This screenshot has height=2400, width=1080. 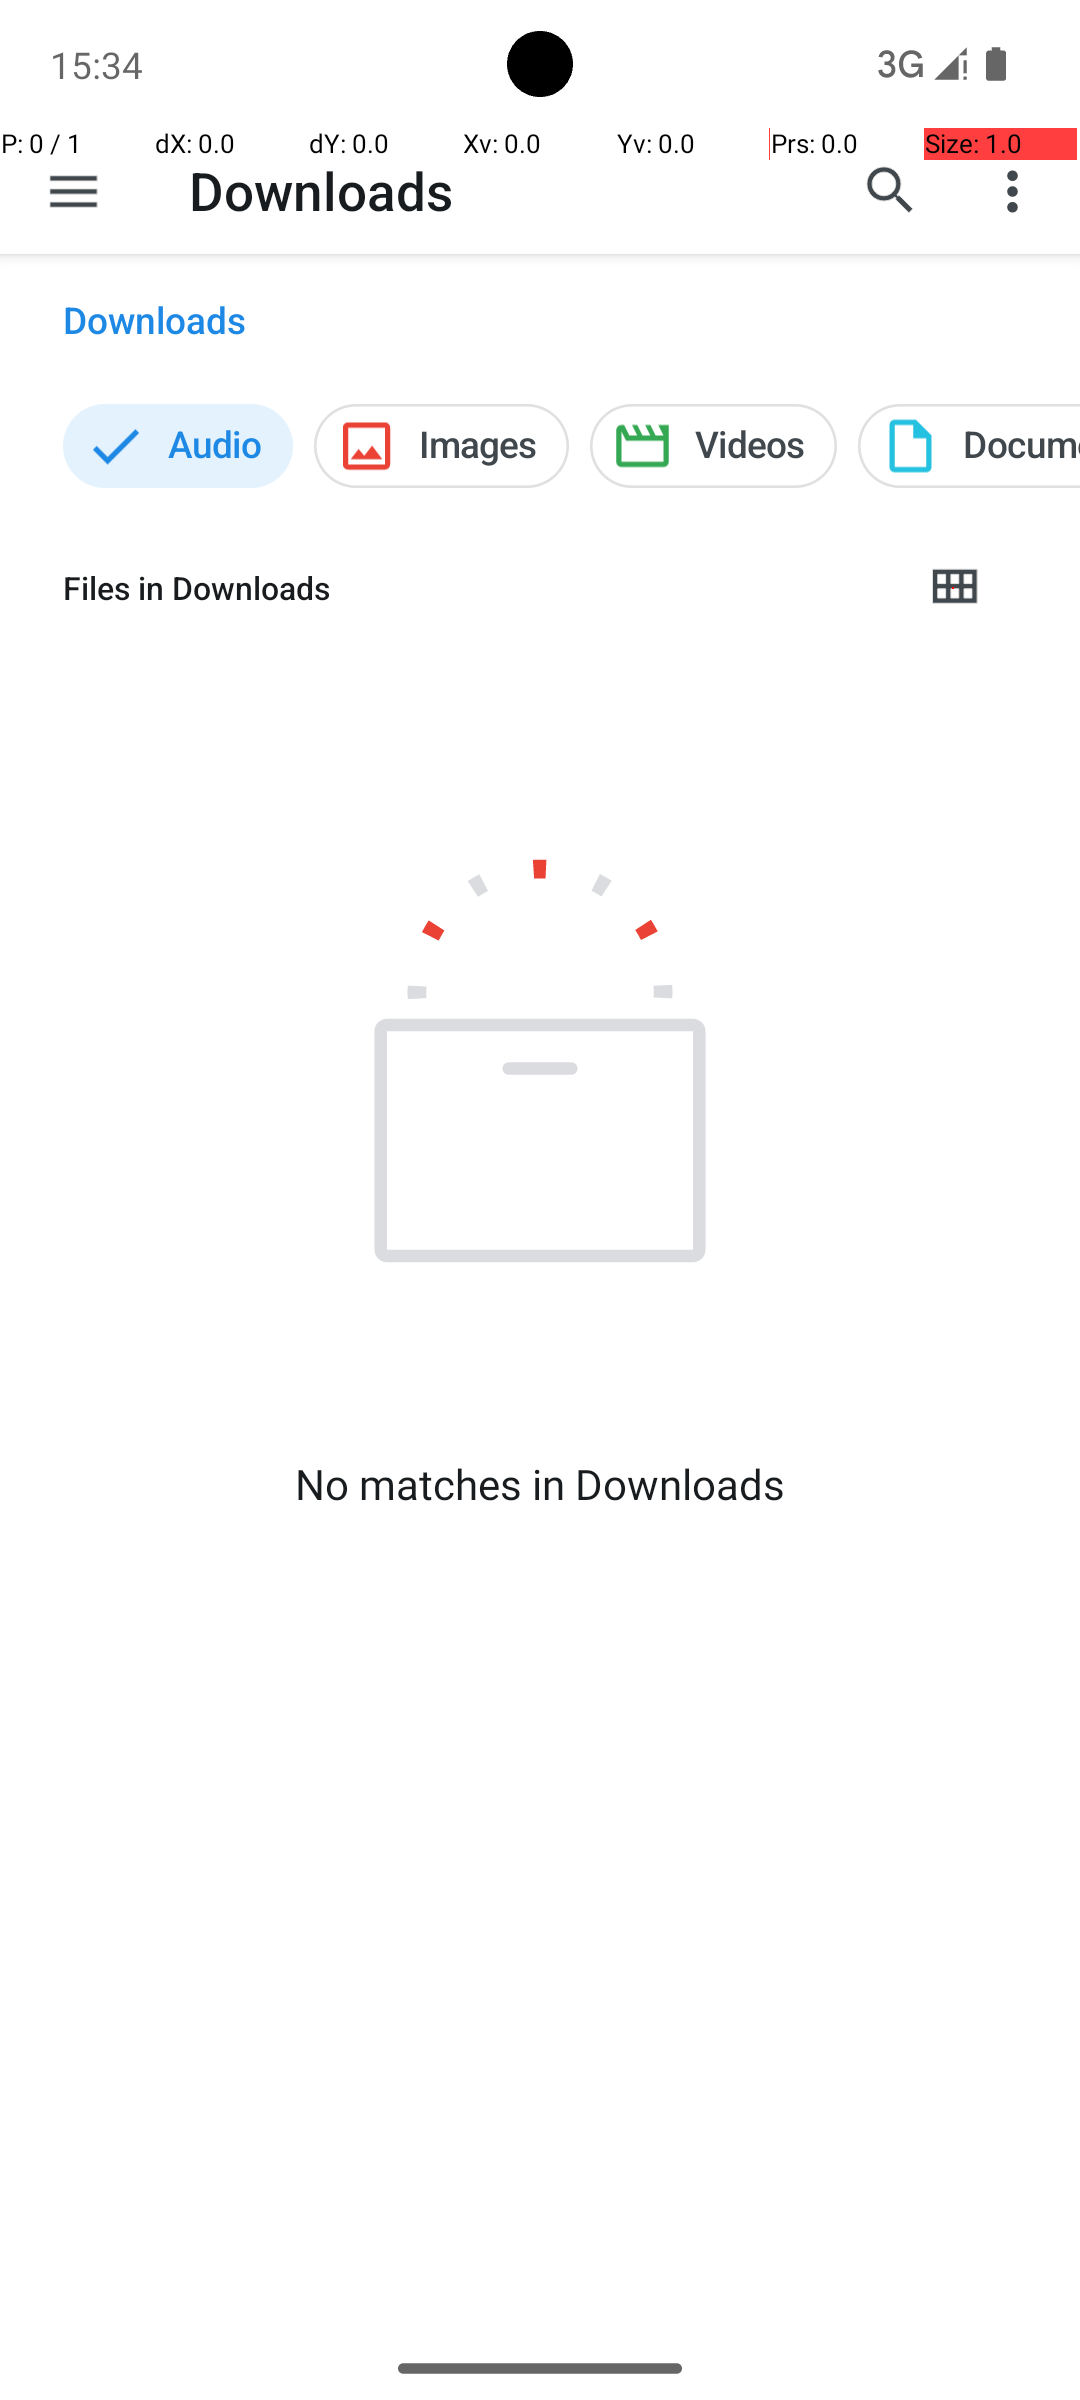 I want to click on Grid view, so click(x=954, y=588).